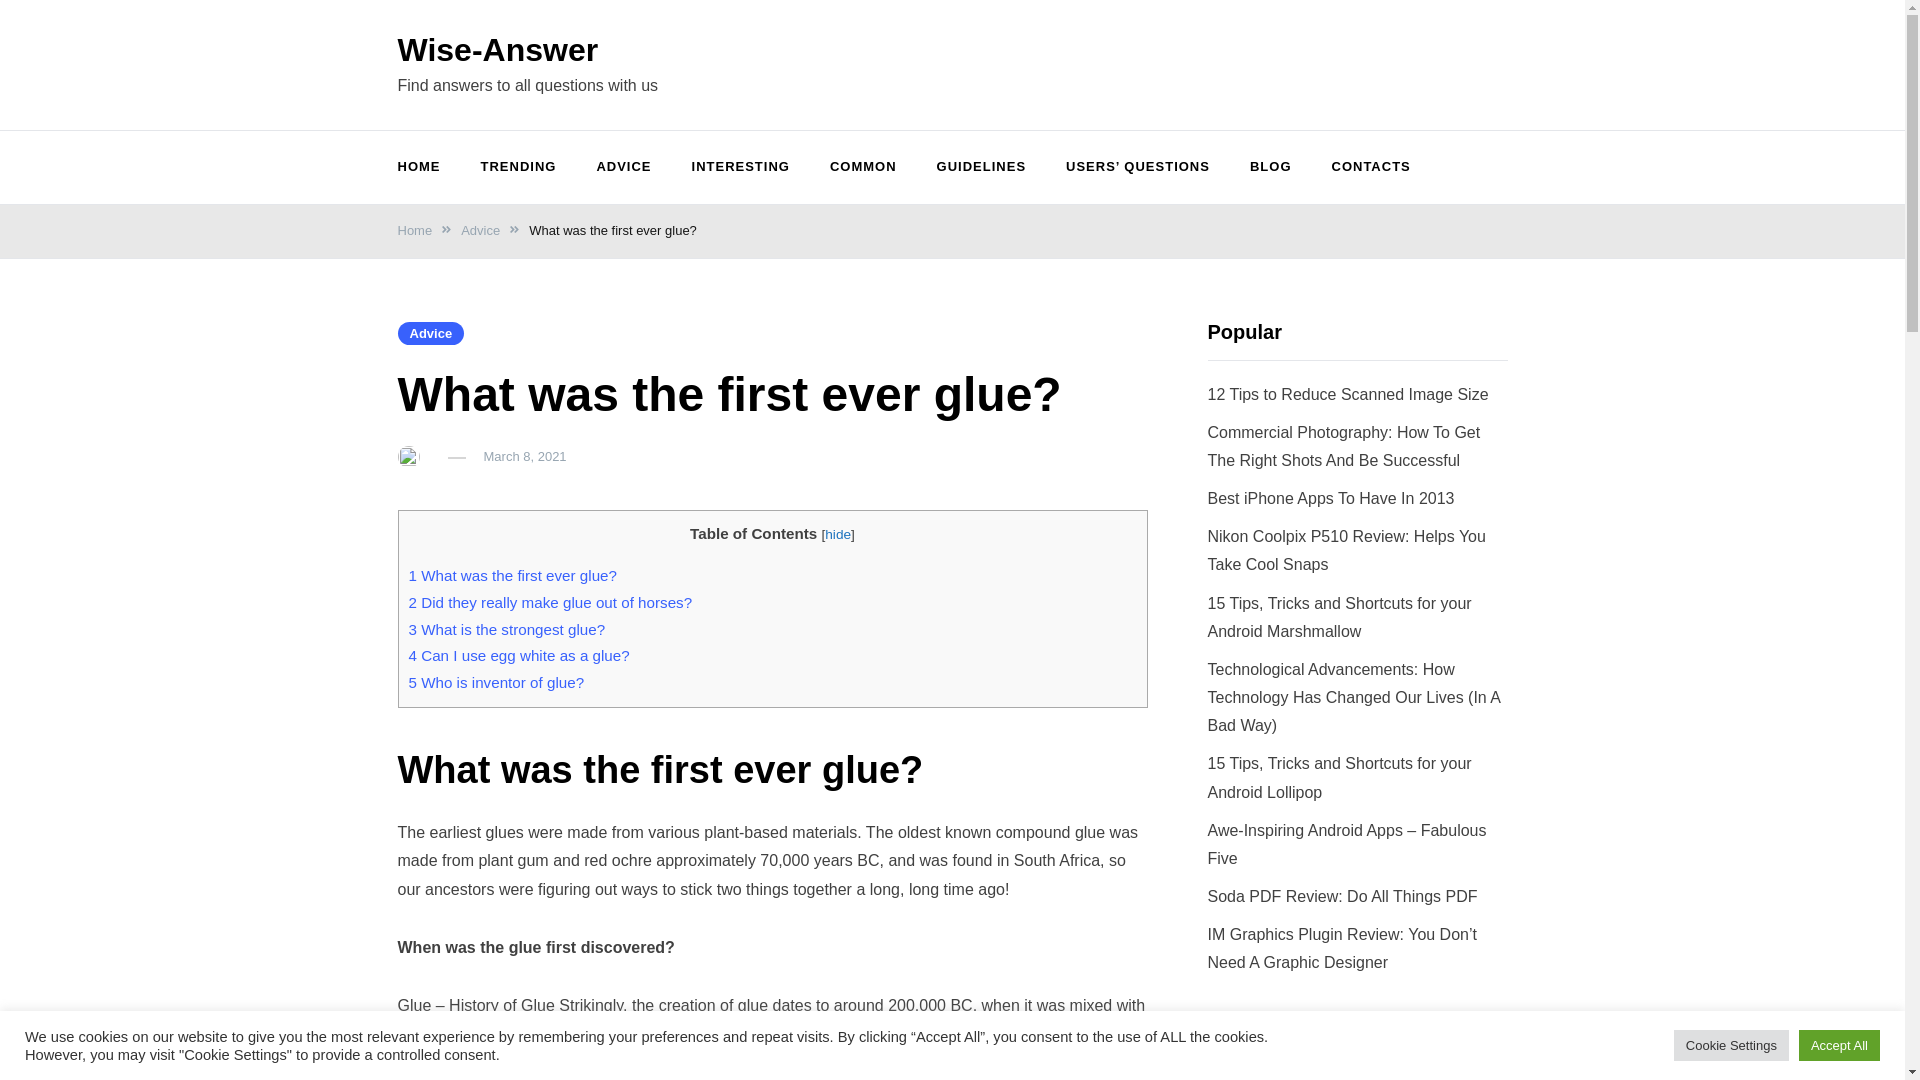 The width and height of the screenshot is (1920, 1080). What do you see at coordinates (506, 630) in the screenshot?
I see `3 What is the strongest glue?` at bounding box center [506, 630].